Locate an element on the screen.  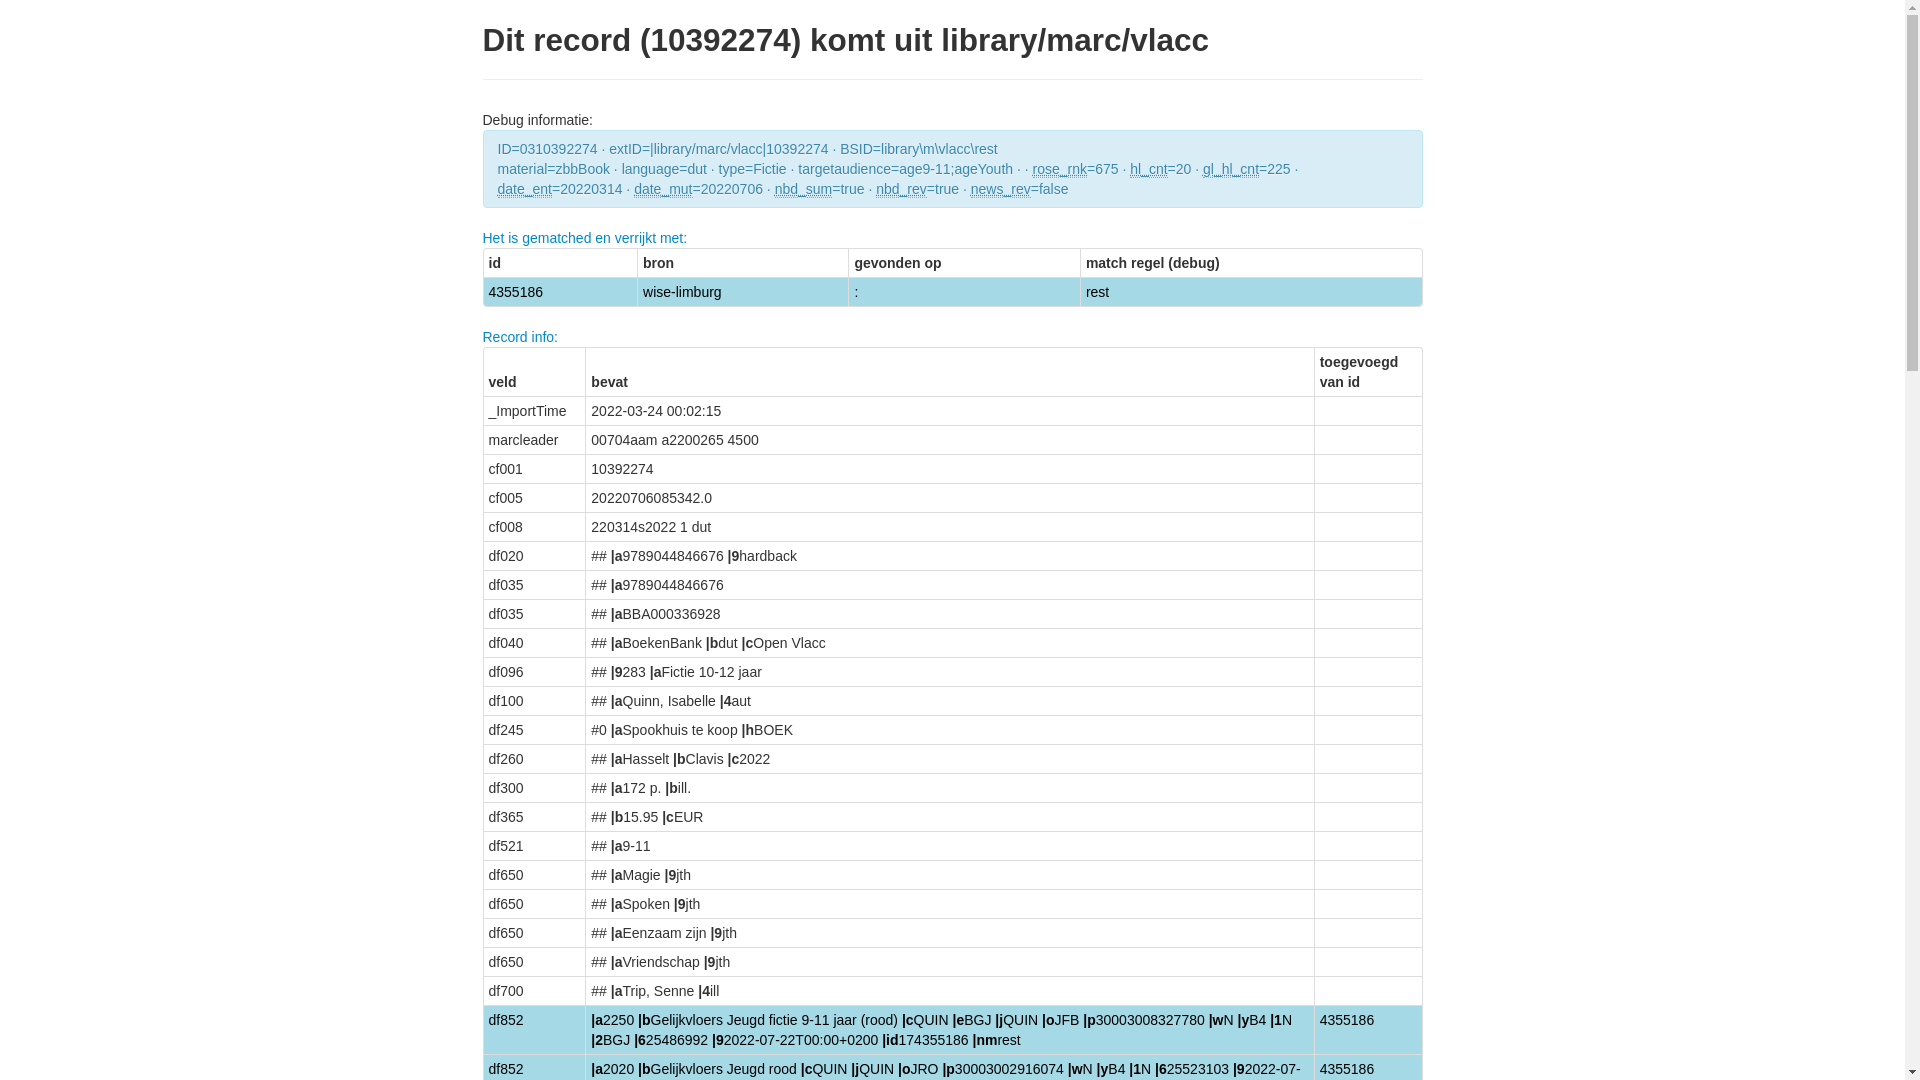
Het is gematched en verrijkt met: is located at coordinates (584, 238).